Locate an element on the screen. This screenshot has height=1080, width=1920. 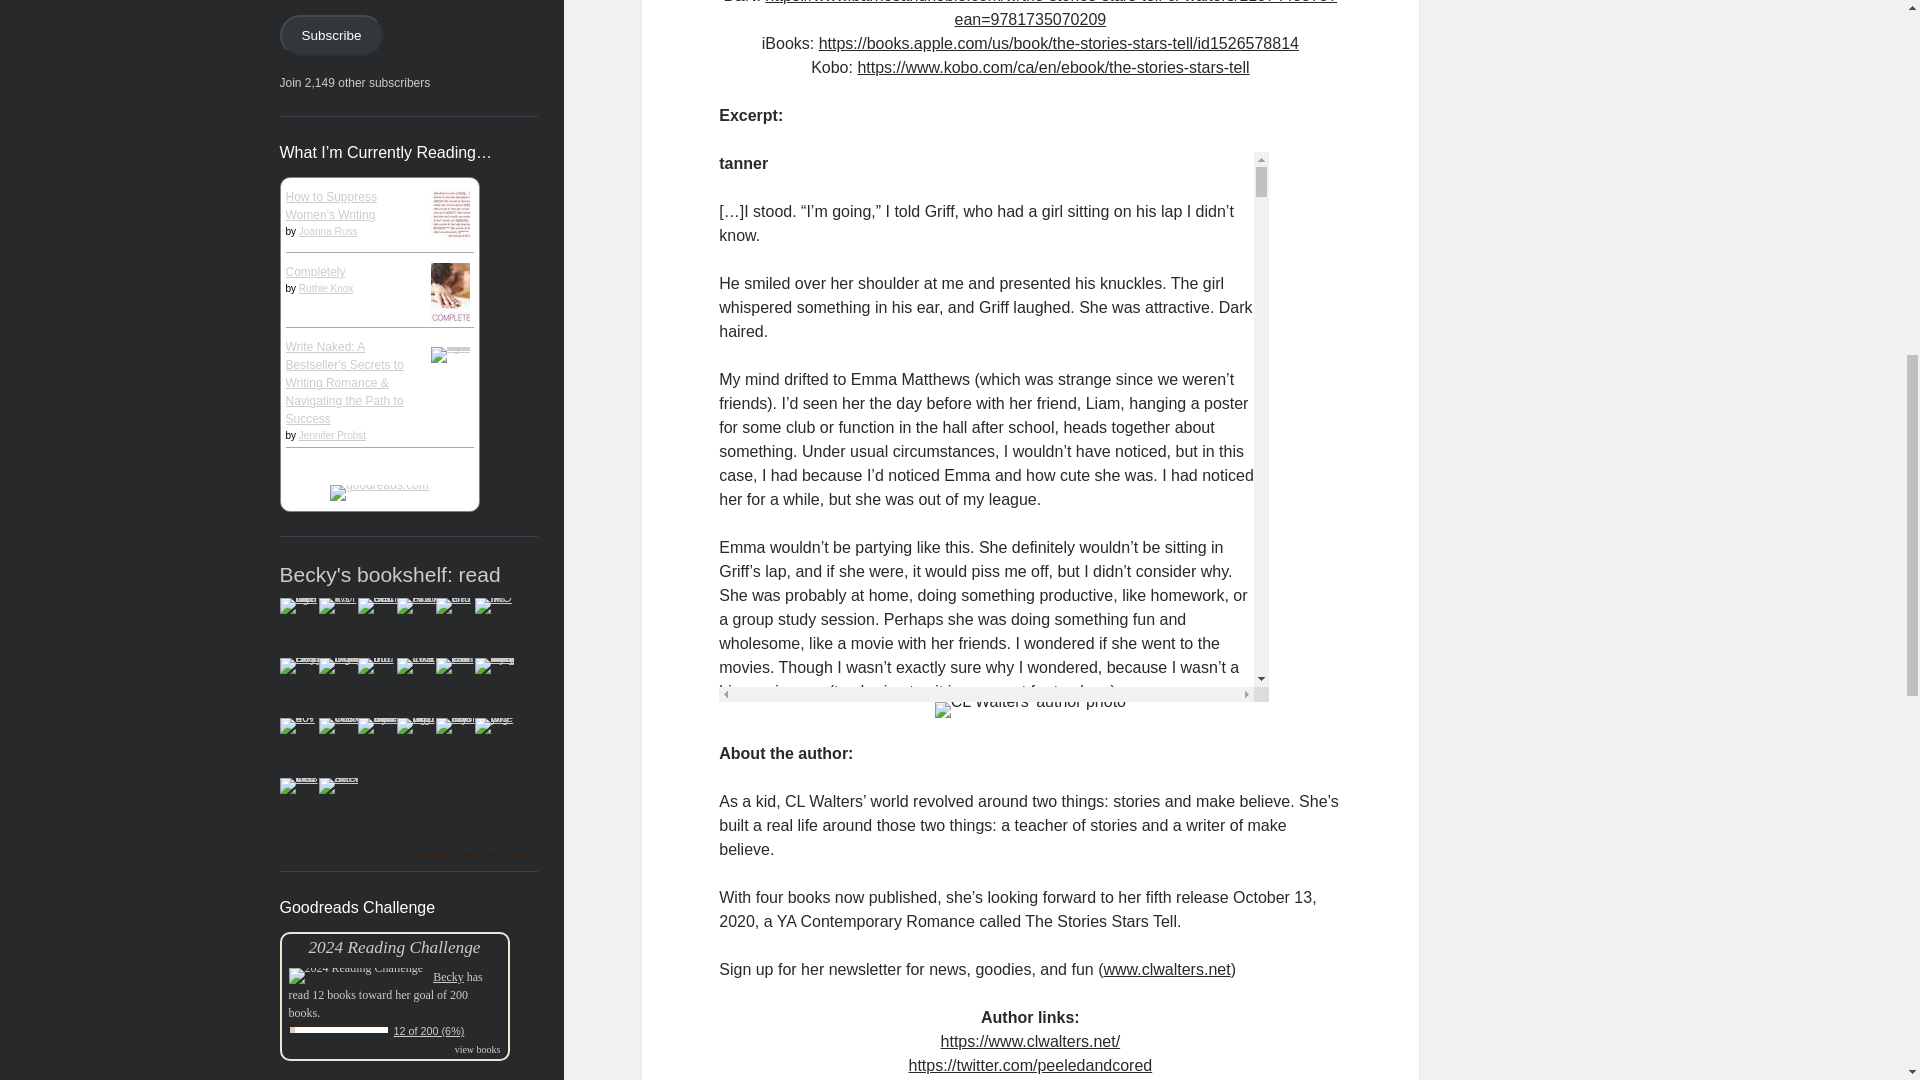
Dear Sexy Ex-Boyfriend is located at coordinates (305, 658).